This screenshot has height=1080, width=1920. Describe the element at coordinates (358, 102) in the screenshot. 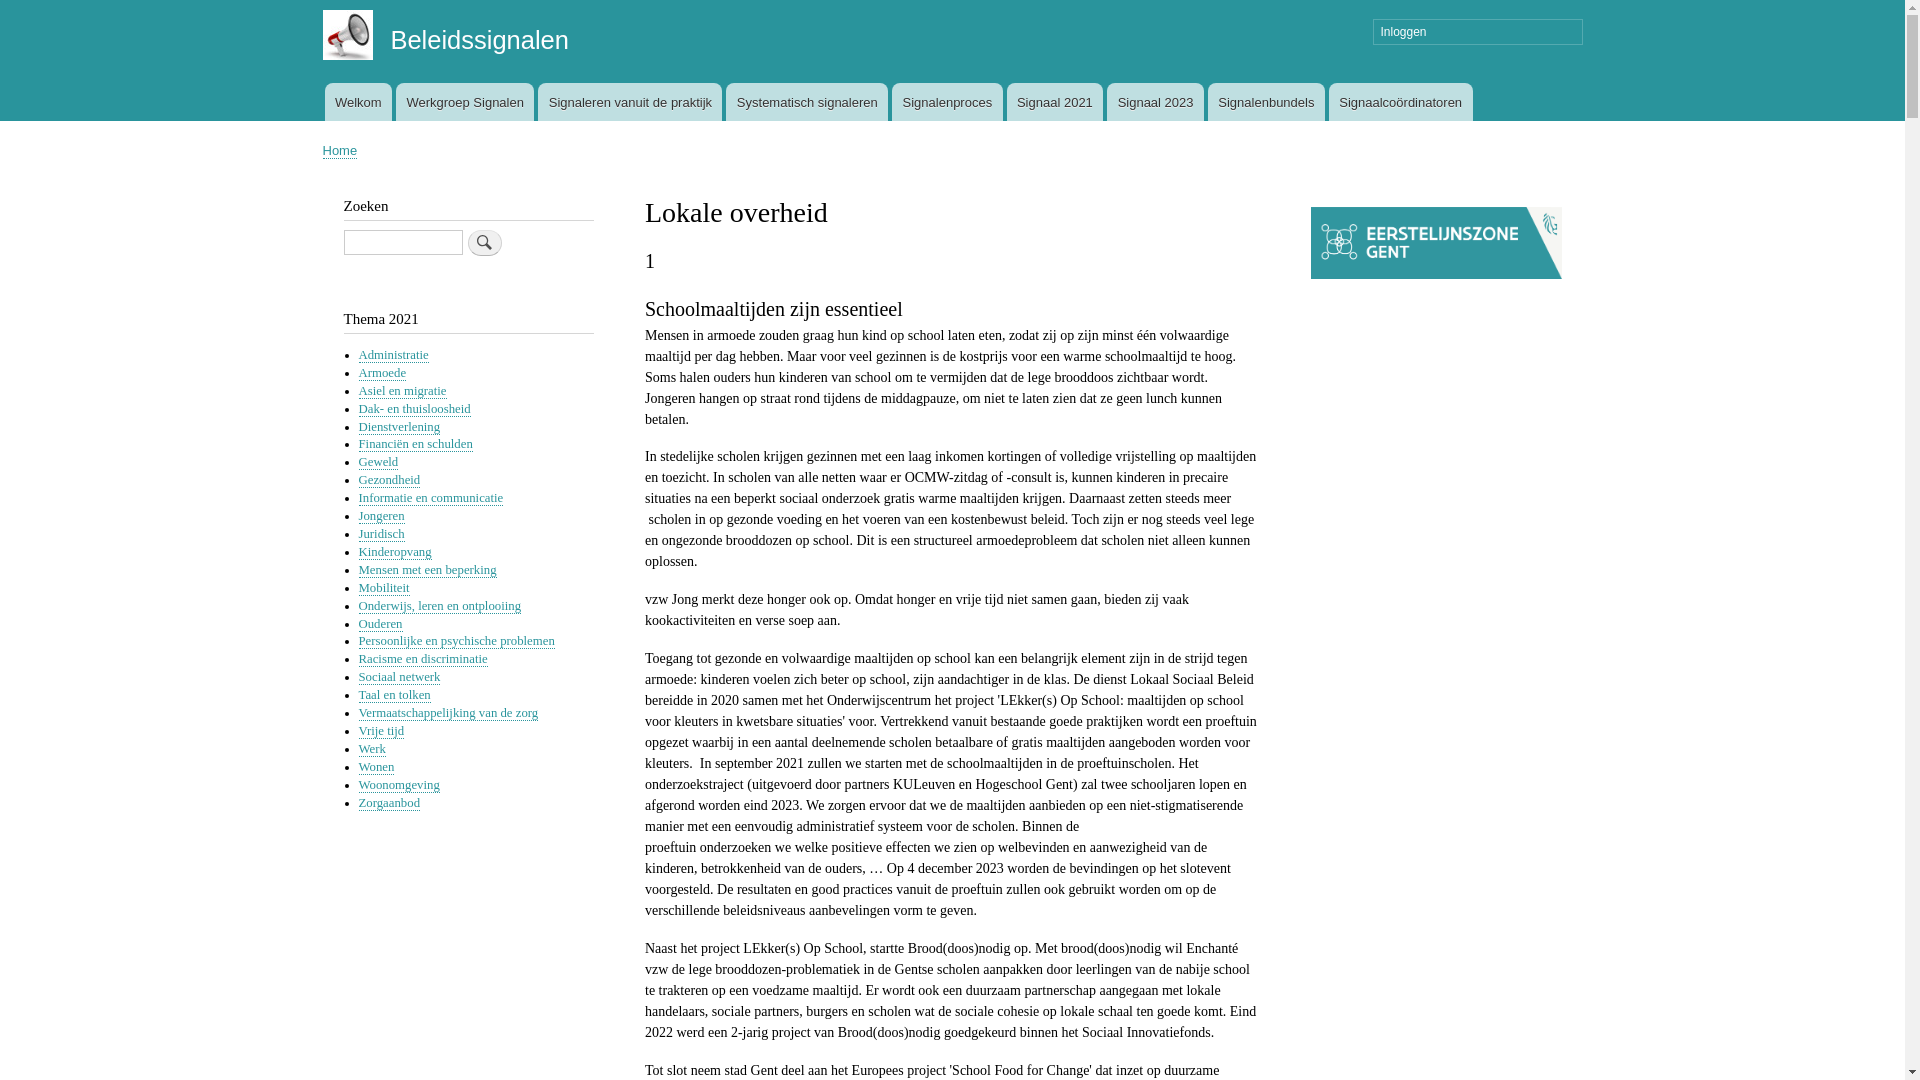

I see `Welkom` at that location.